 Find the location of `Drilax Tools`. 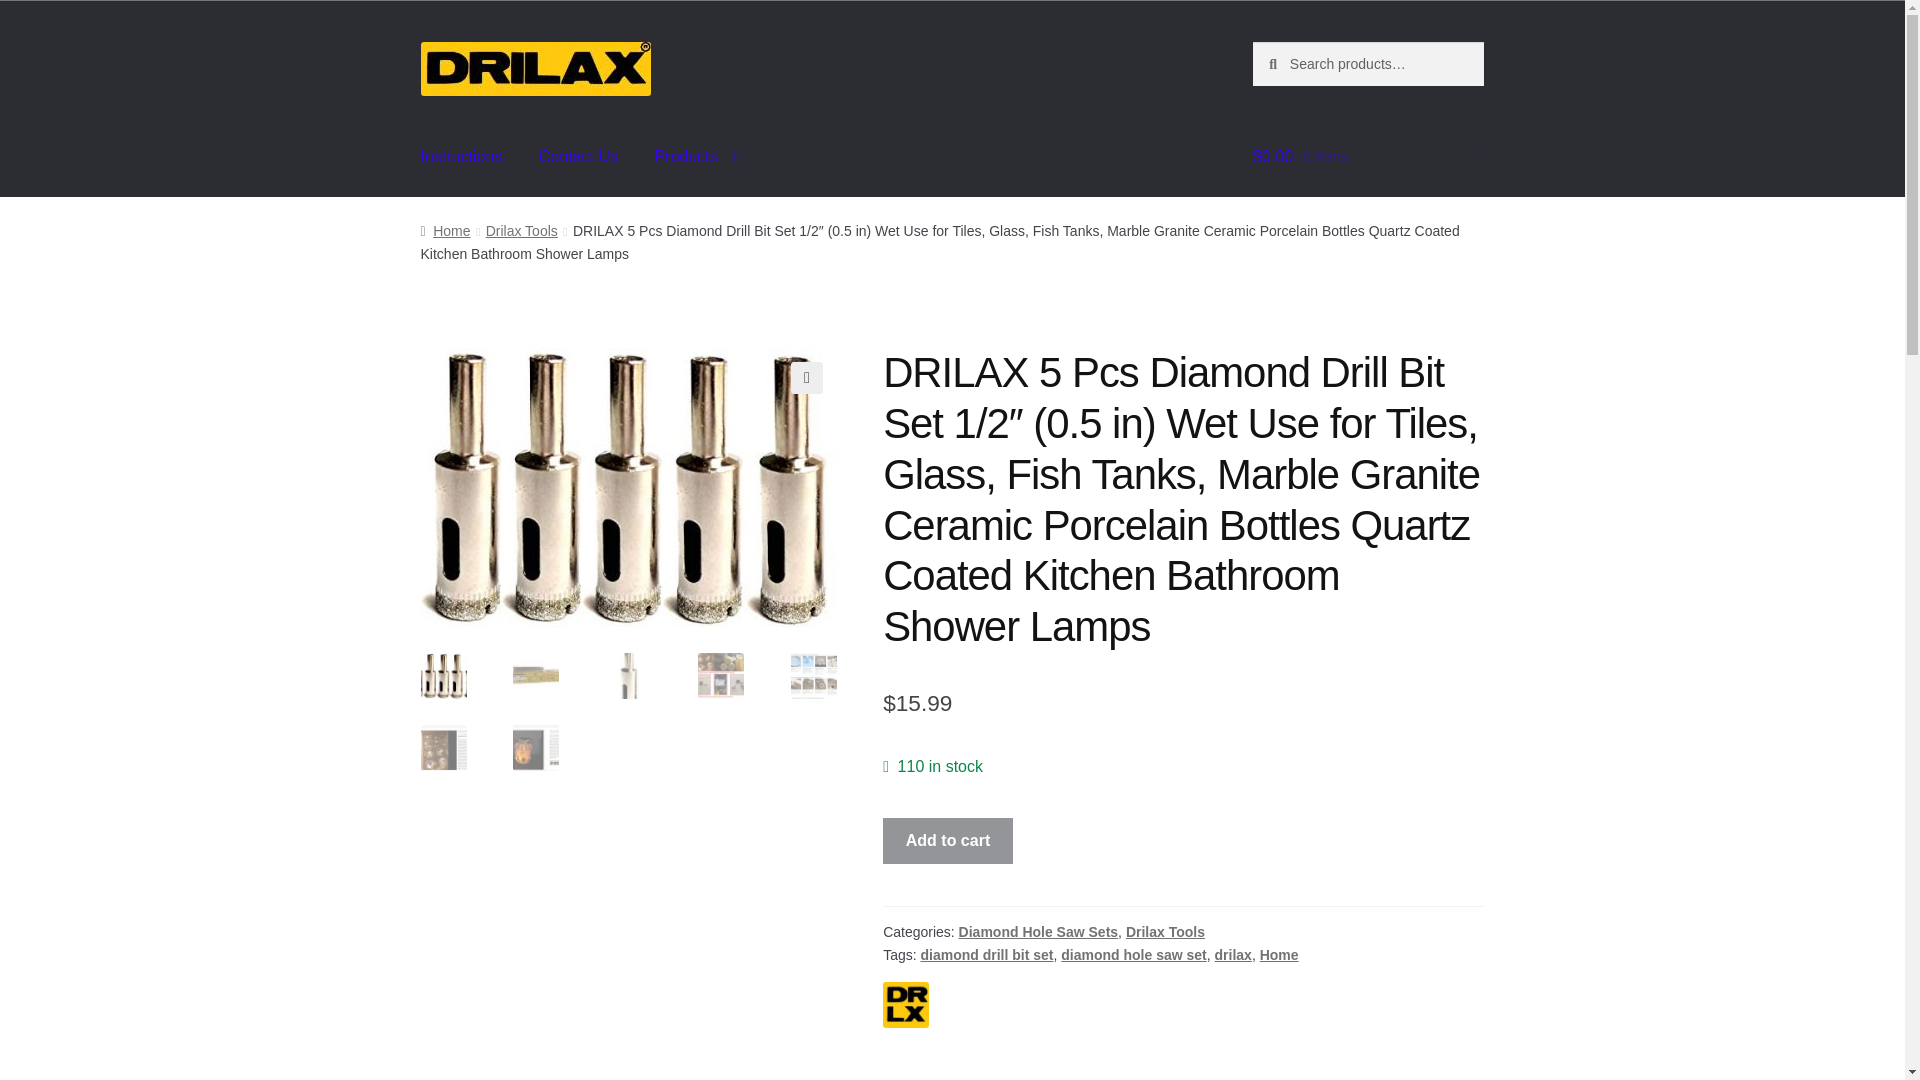

Drilax Tools is located at coordinates (522, 230).